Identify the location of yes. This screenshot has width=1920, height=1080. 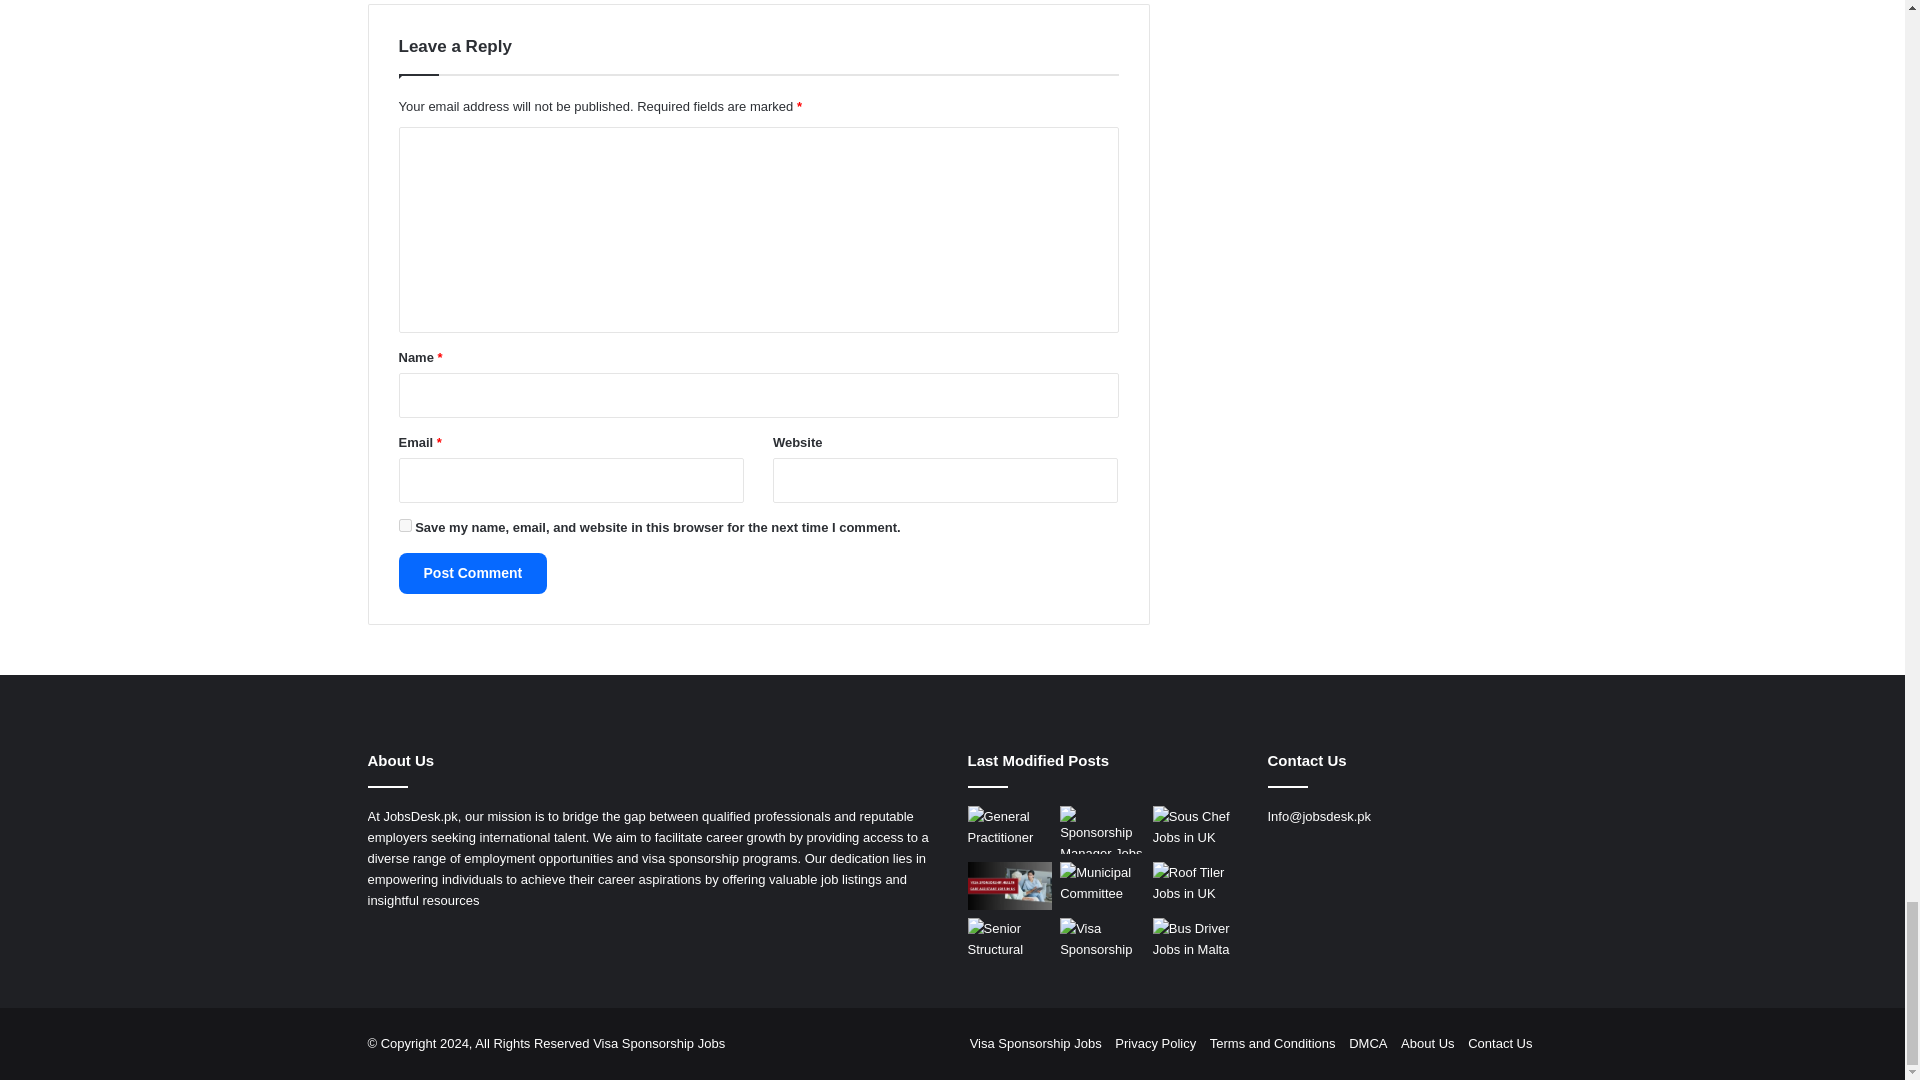
(404, 526).